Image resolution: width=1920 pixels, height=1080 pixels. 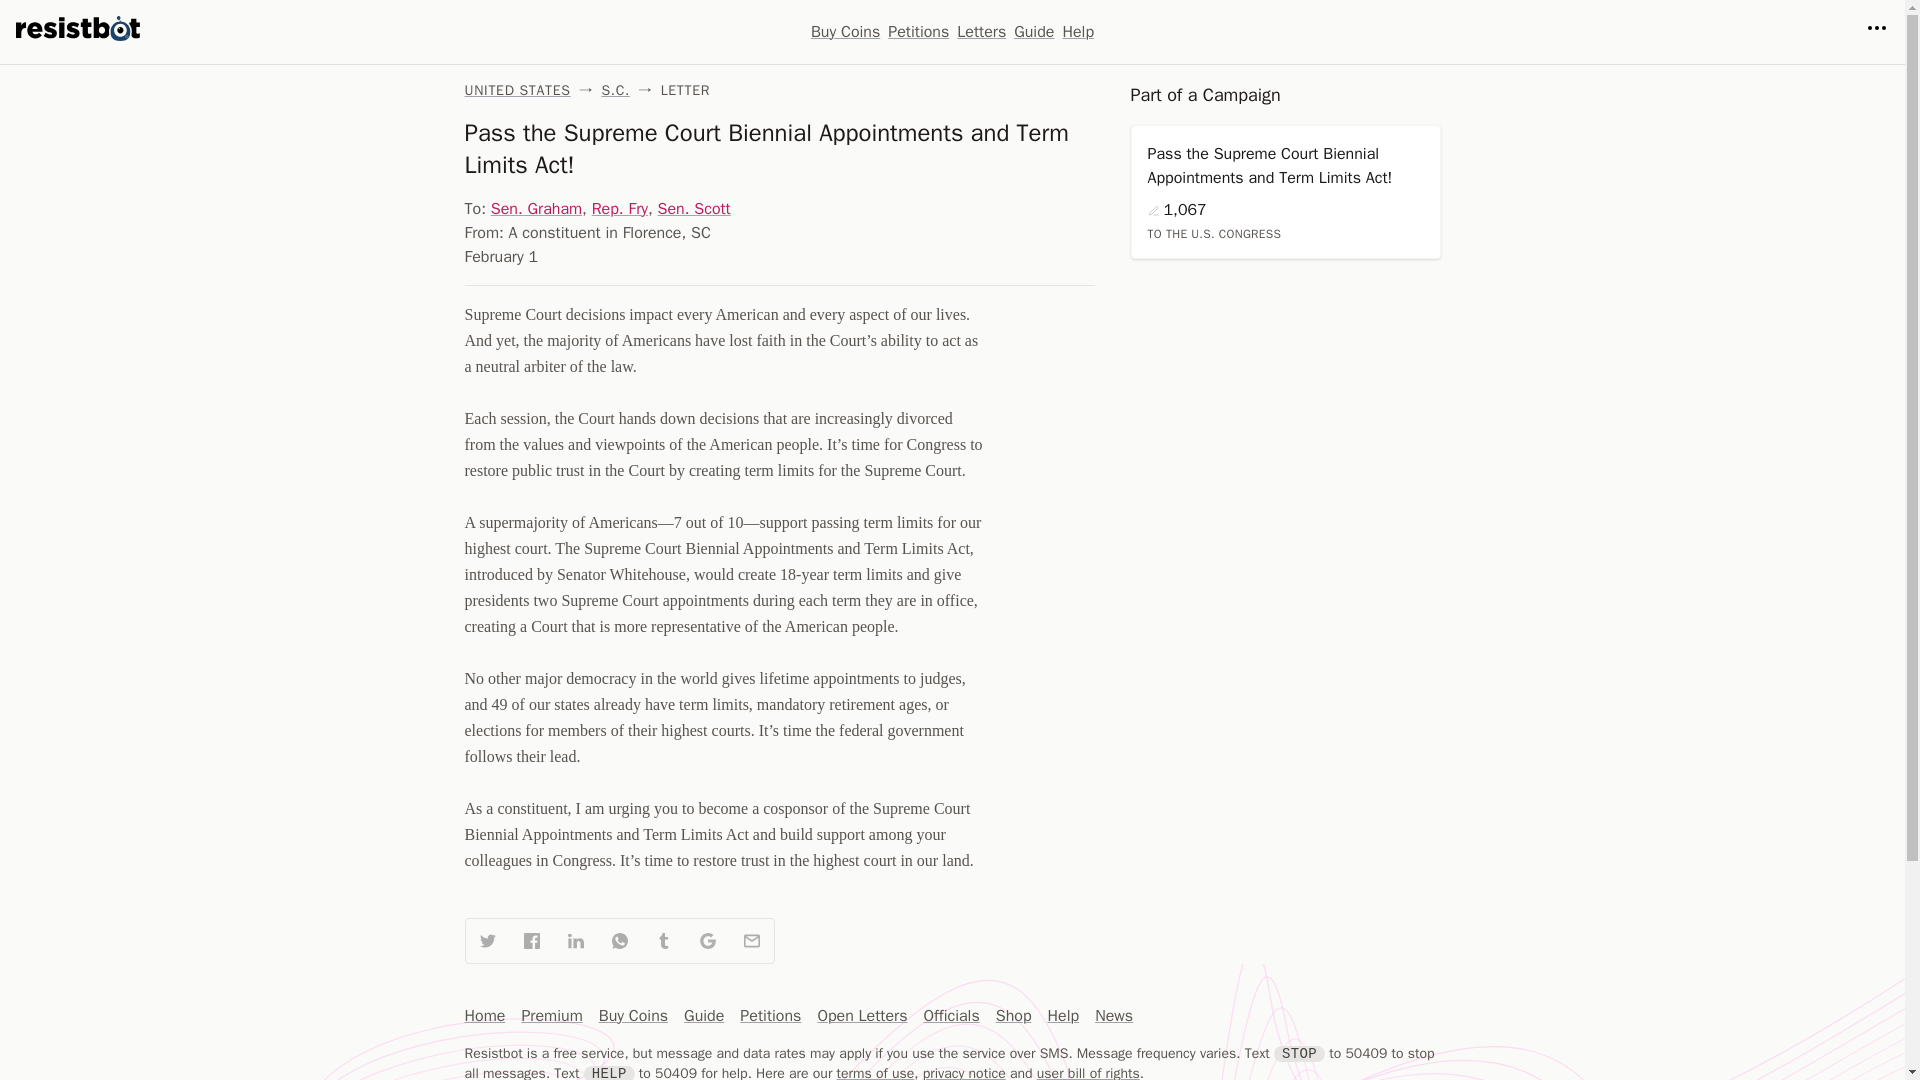 I want to click on News, so click(x=1113, y=1016).